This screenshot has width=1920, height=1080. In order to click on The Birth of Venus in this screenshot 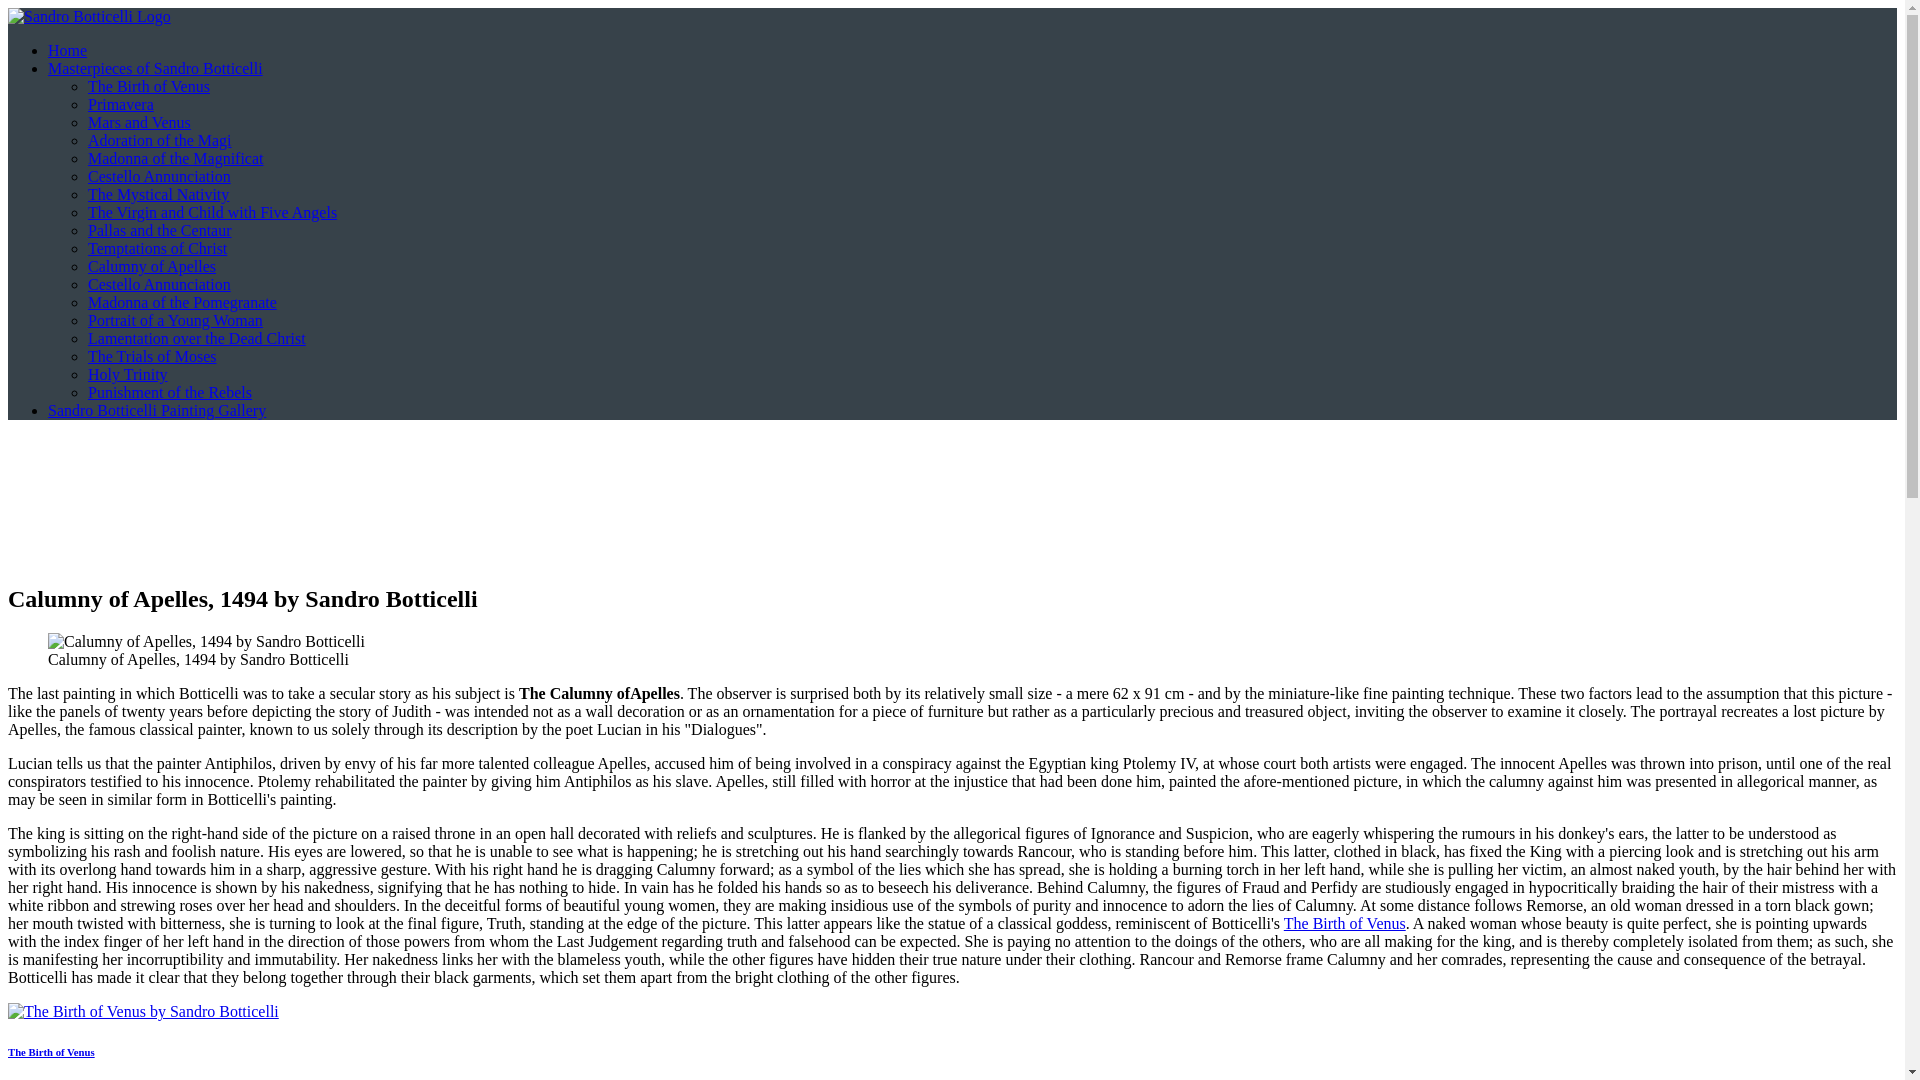, I will do `click(1344, 923)`.